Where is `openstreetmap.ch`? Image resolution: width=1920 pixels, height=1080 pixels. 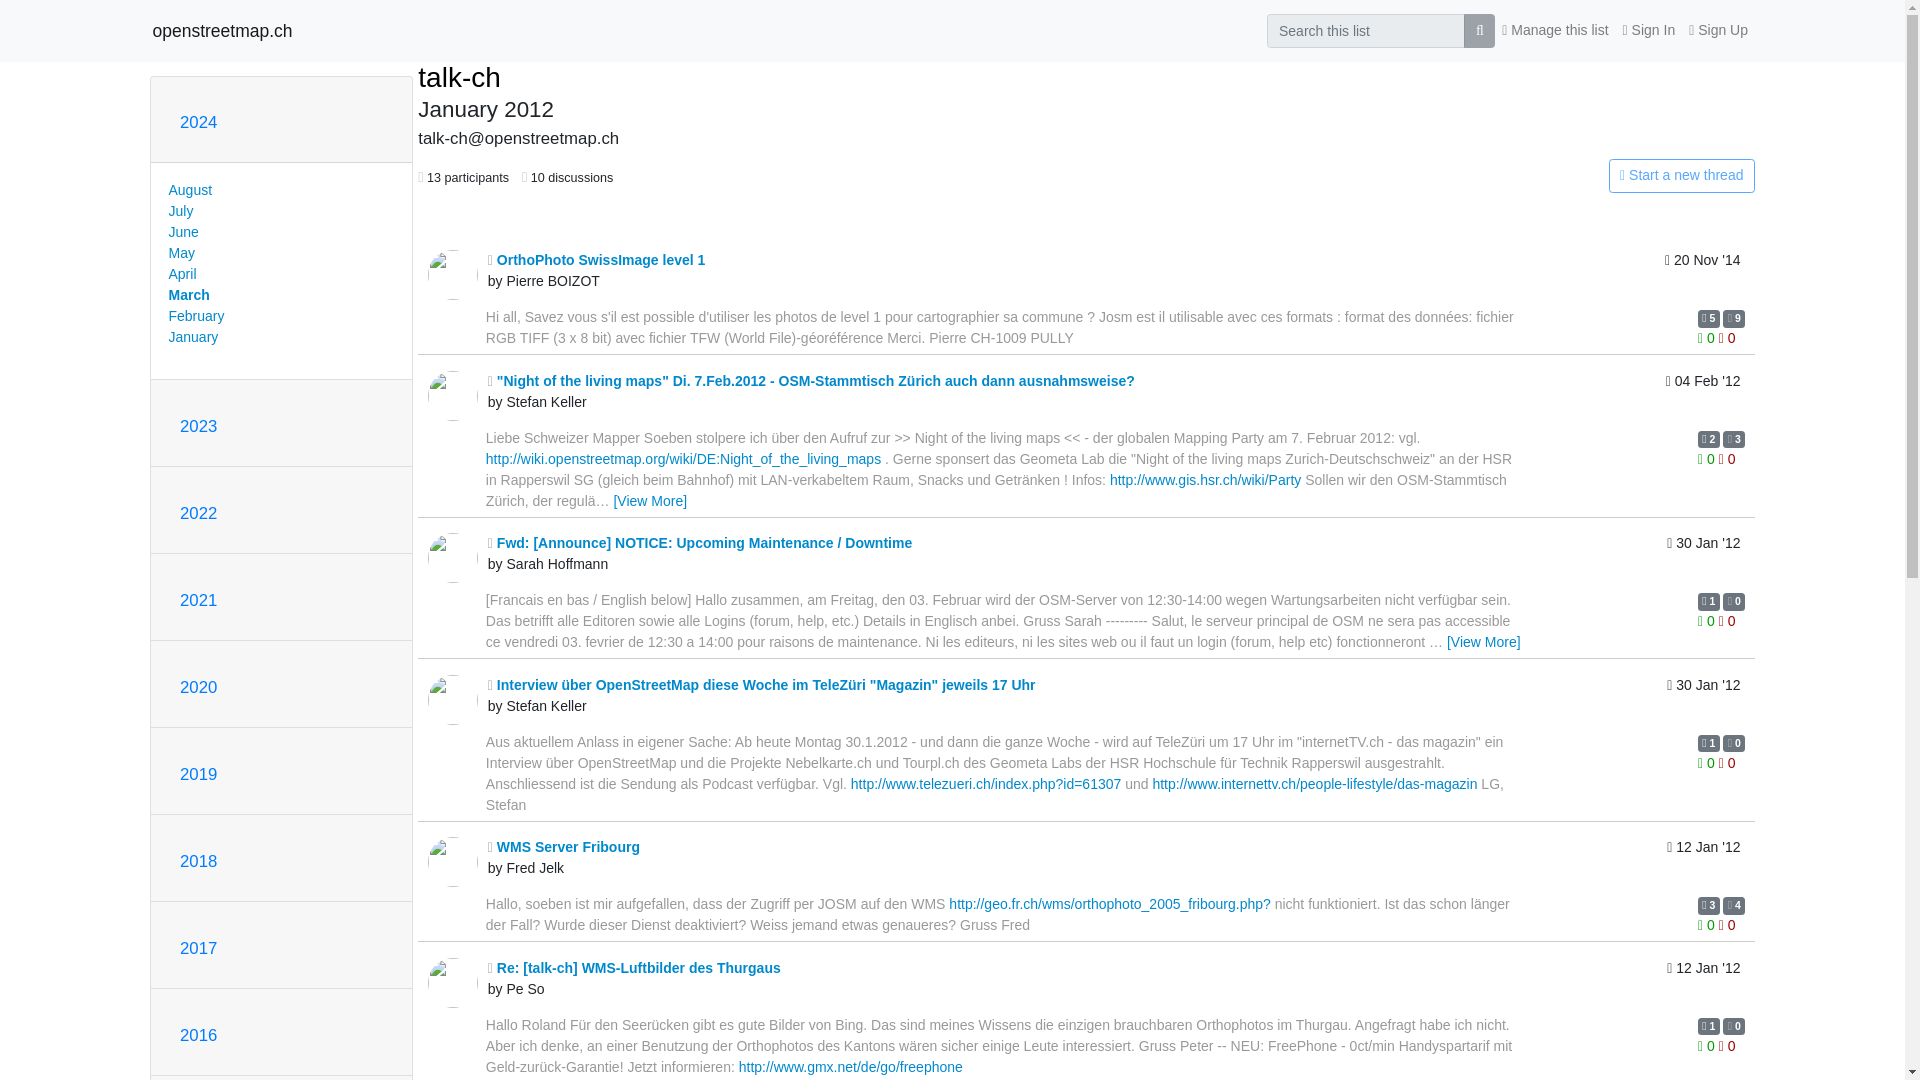
openstreetmap.ch is located at coordinates (221, 30).